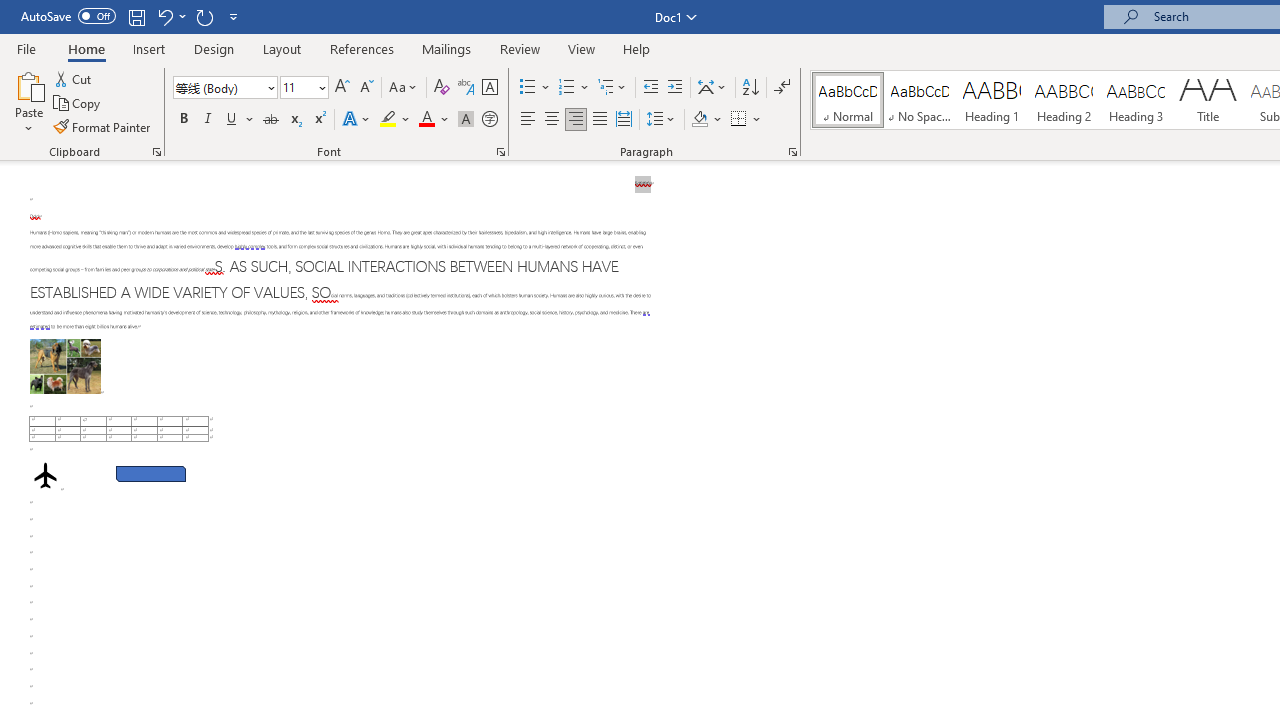  What do you see at coordinates (1063, 100) in the screenshot?
I see `Heading 2` at bounding box center [1063, 100].